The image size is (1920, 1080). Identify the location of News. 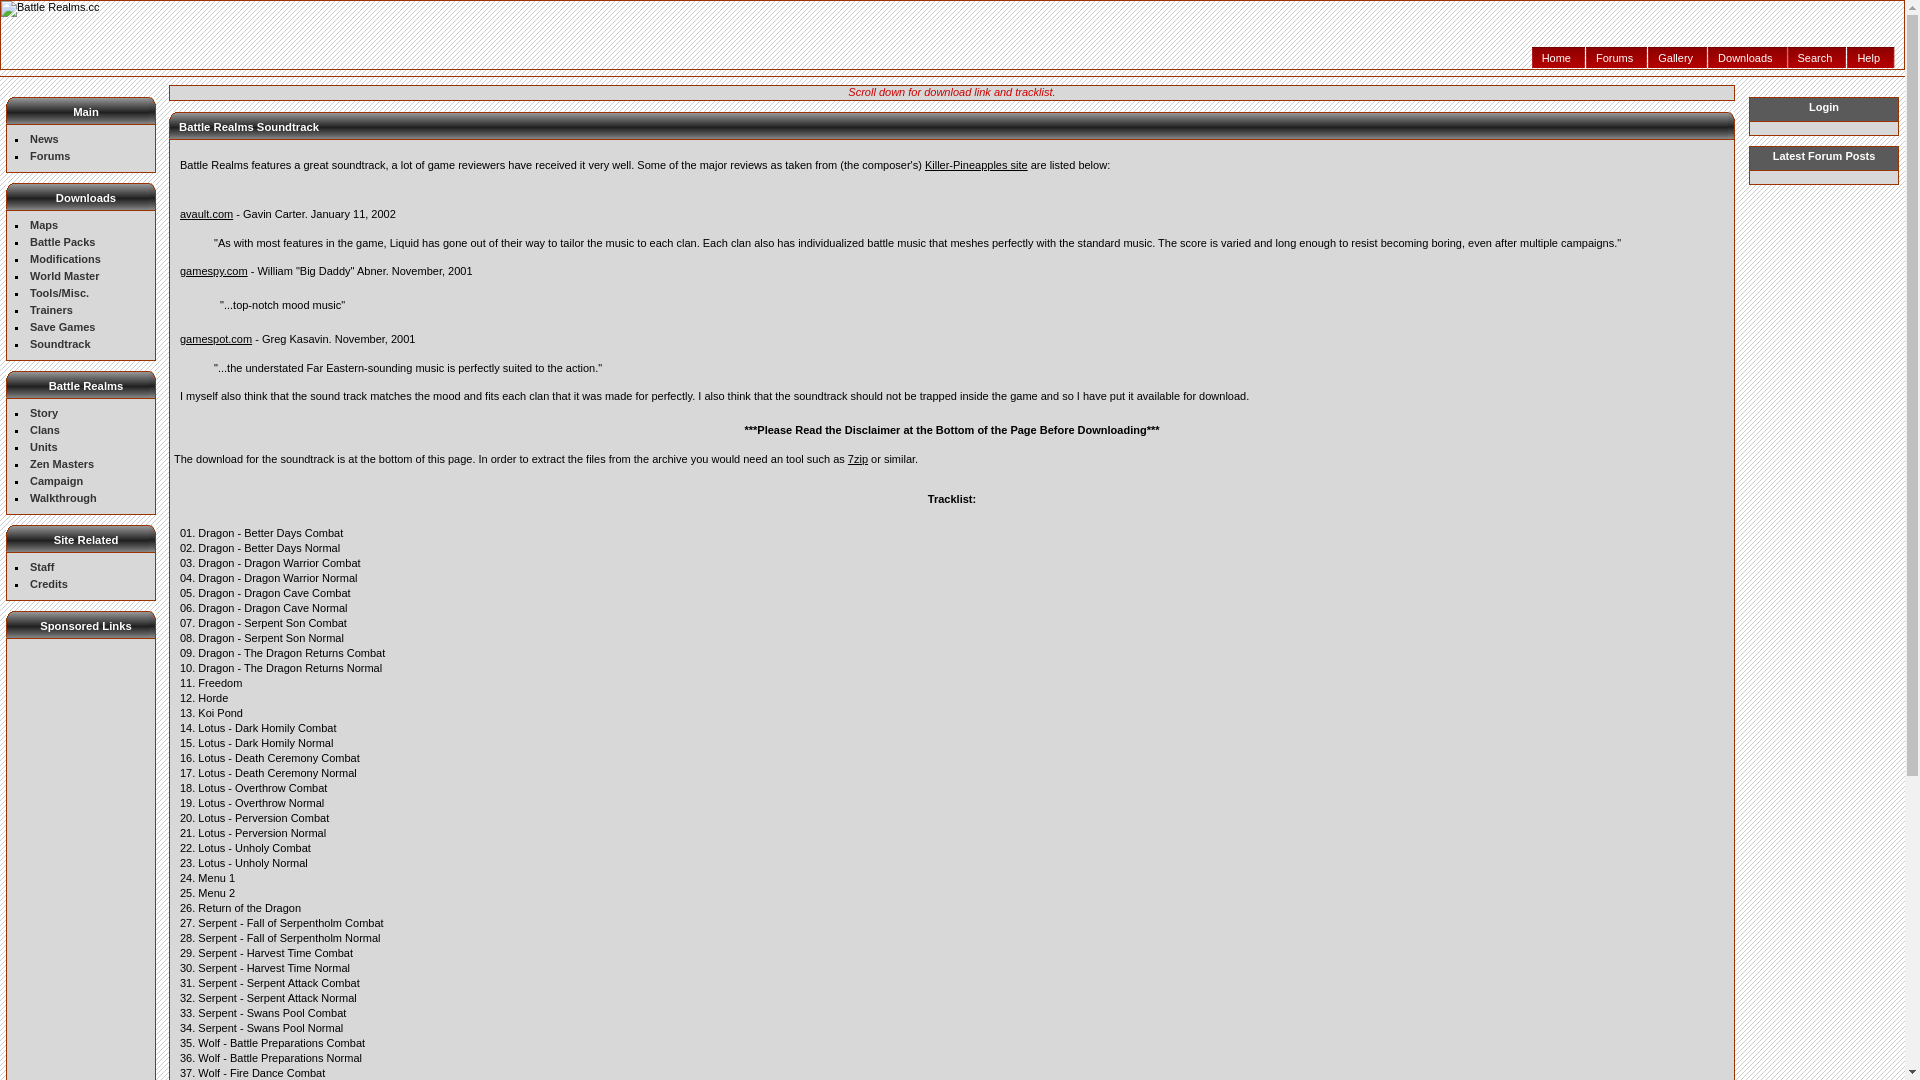
(44, 139).